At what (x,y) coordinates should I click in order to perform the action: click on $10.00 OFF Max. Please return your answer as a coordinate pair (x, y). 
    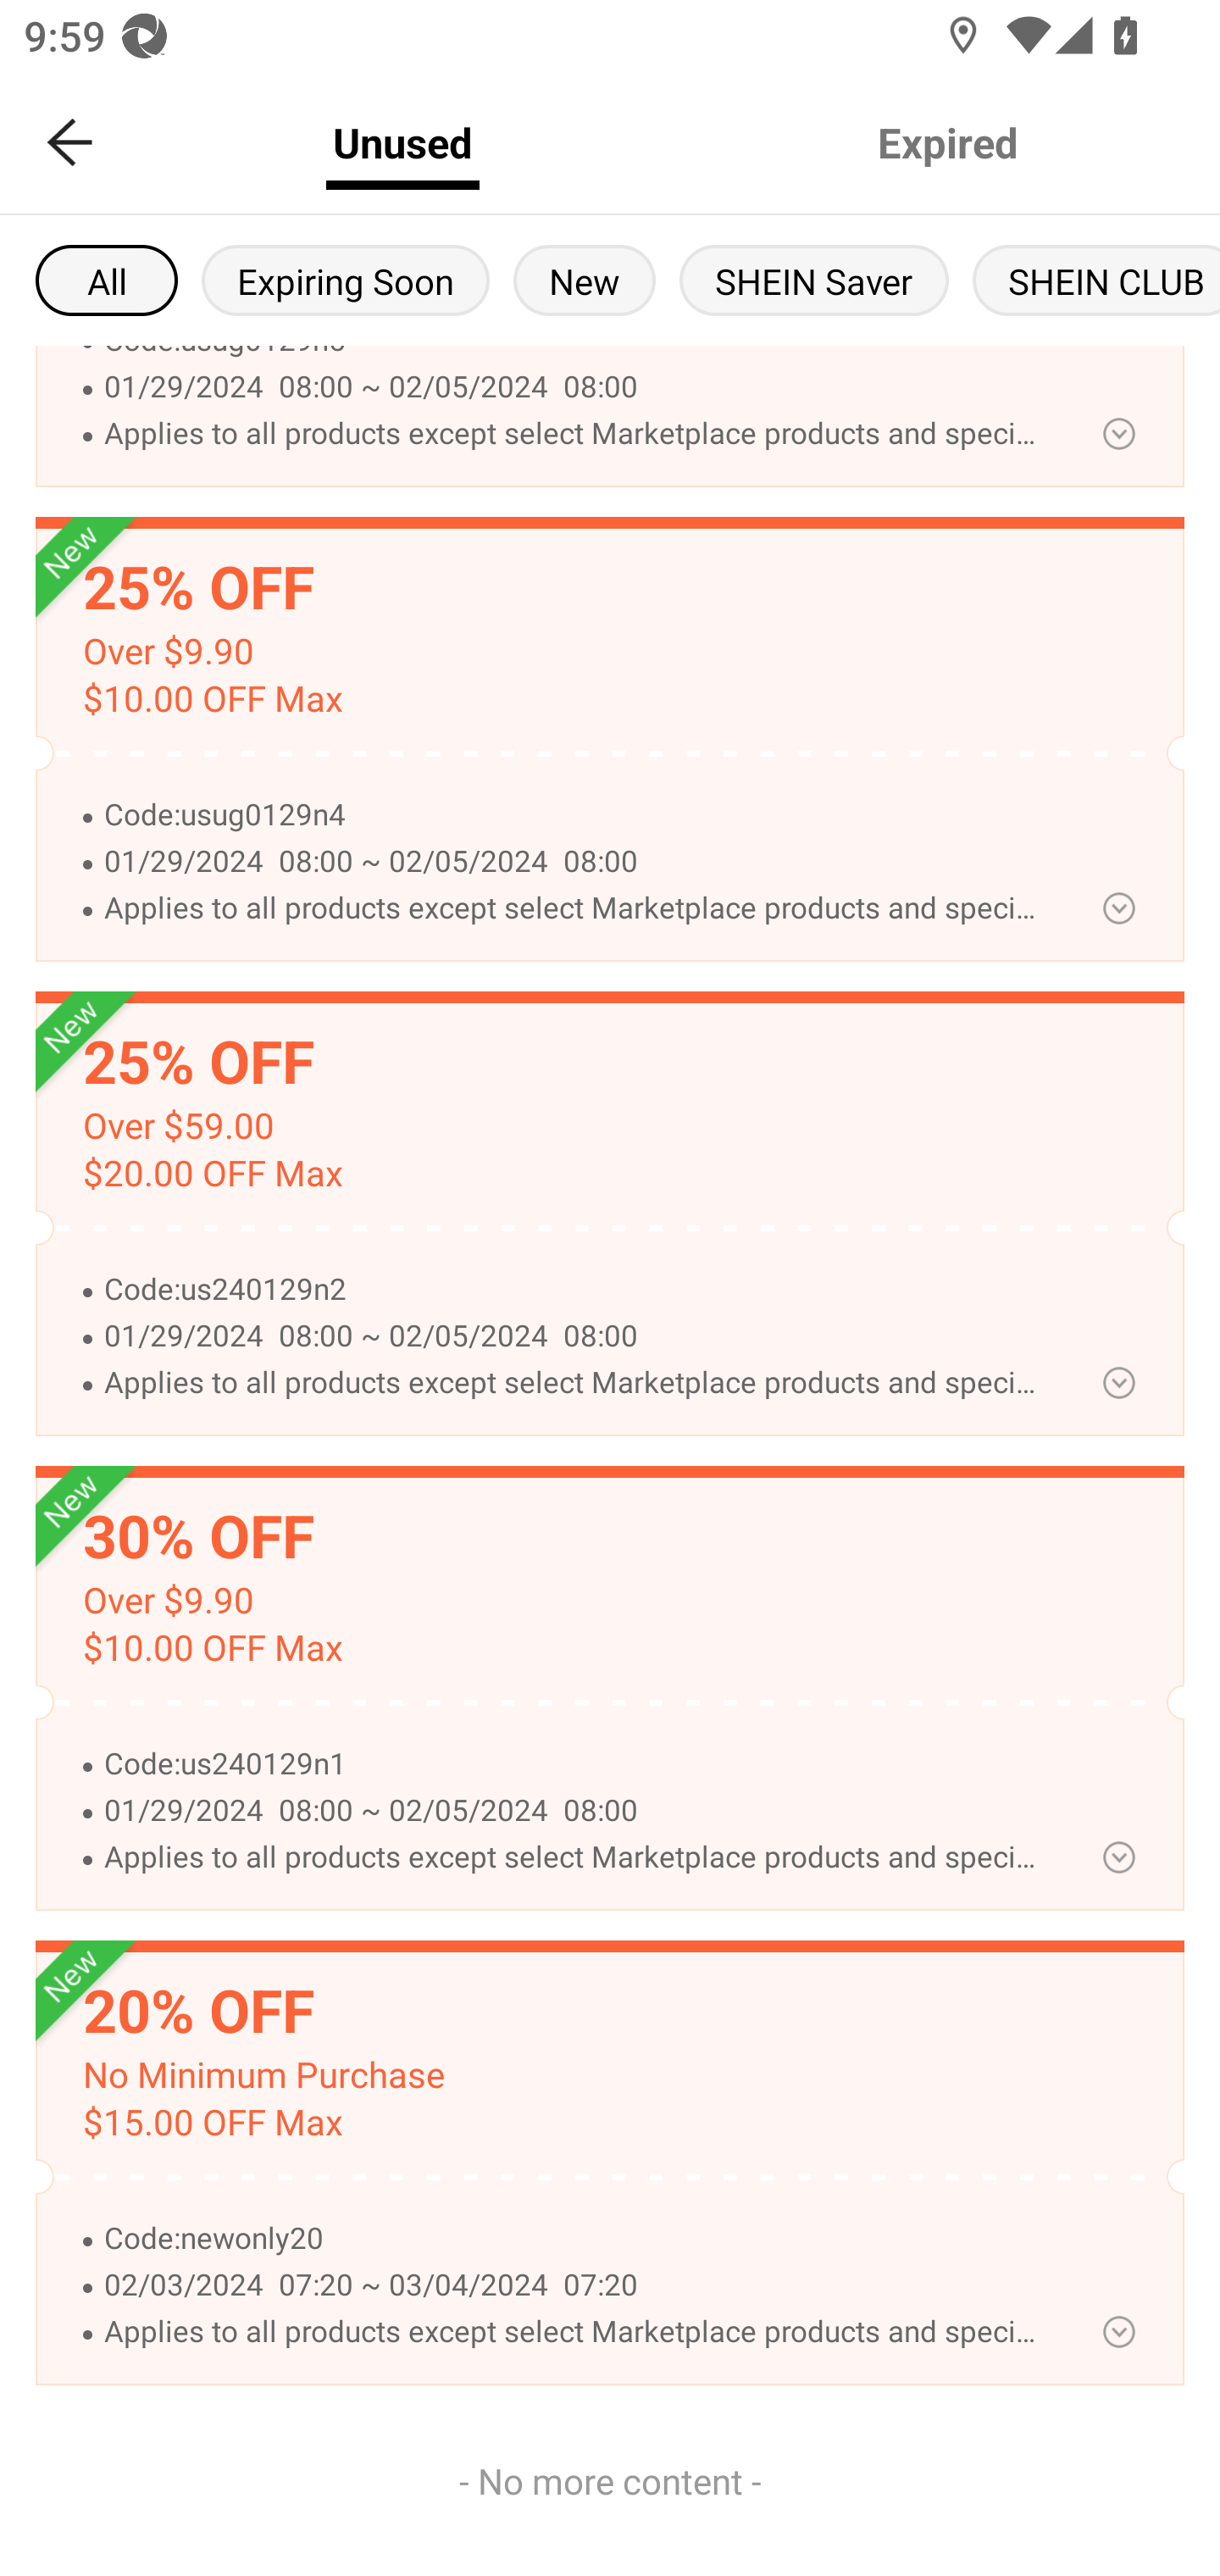
    Looking at the image, I should click on (212, 1648).